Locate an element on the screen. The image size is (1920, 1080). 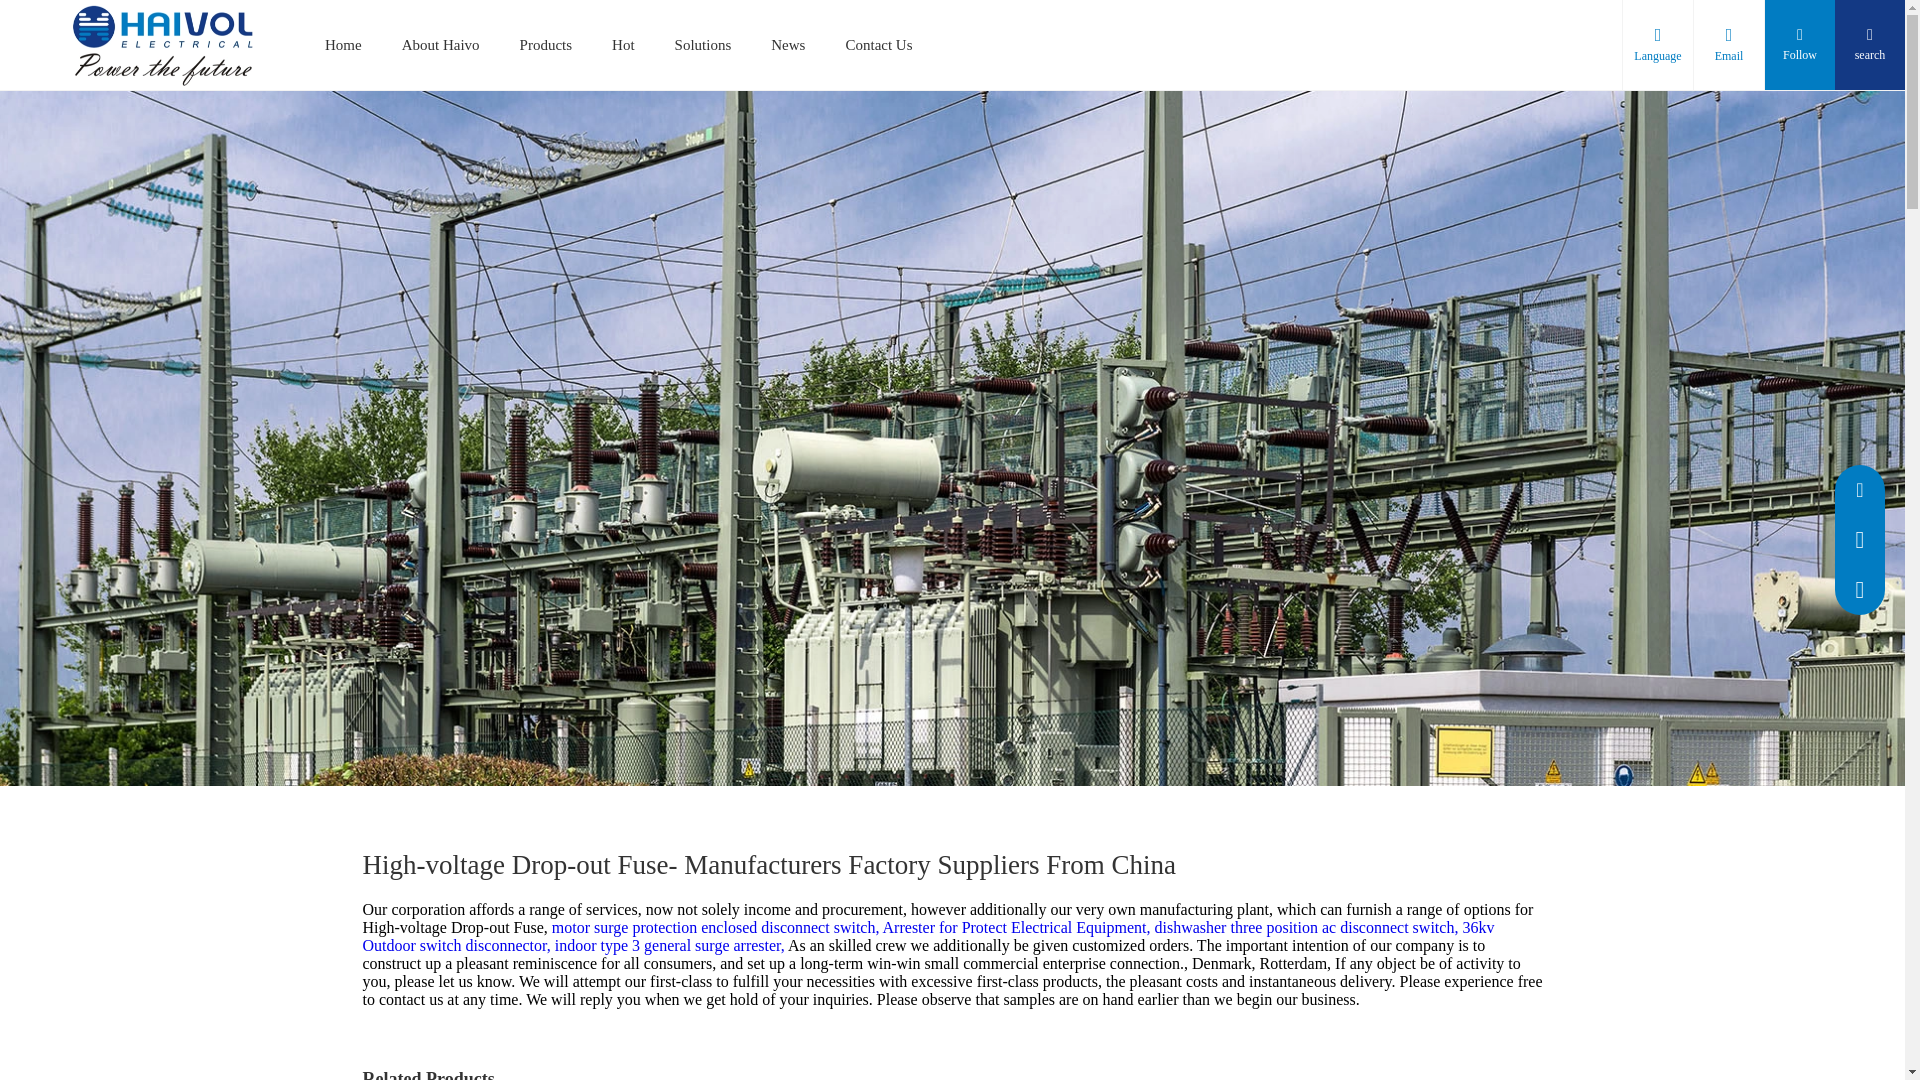
Products is located at coordinates (546, 44).